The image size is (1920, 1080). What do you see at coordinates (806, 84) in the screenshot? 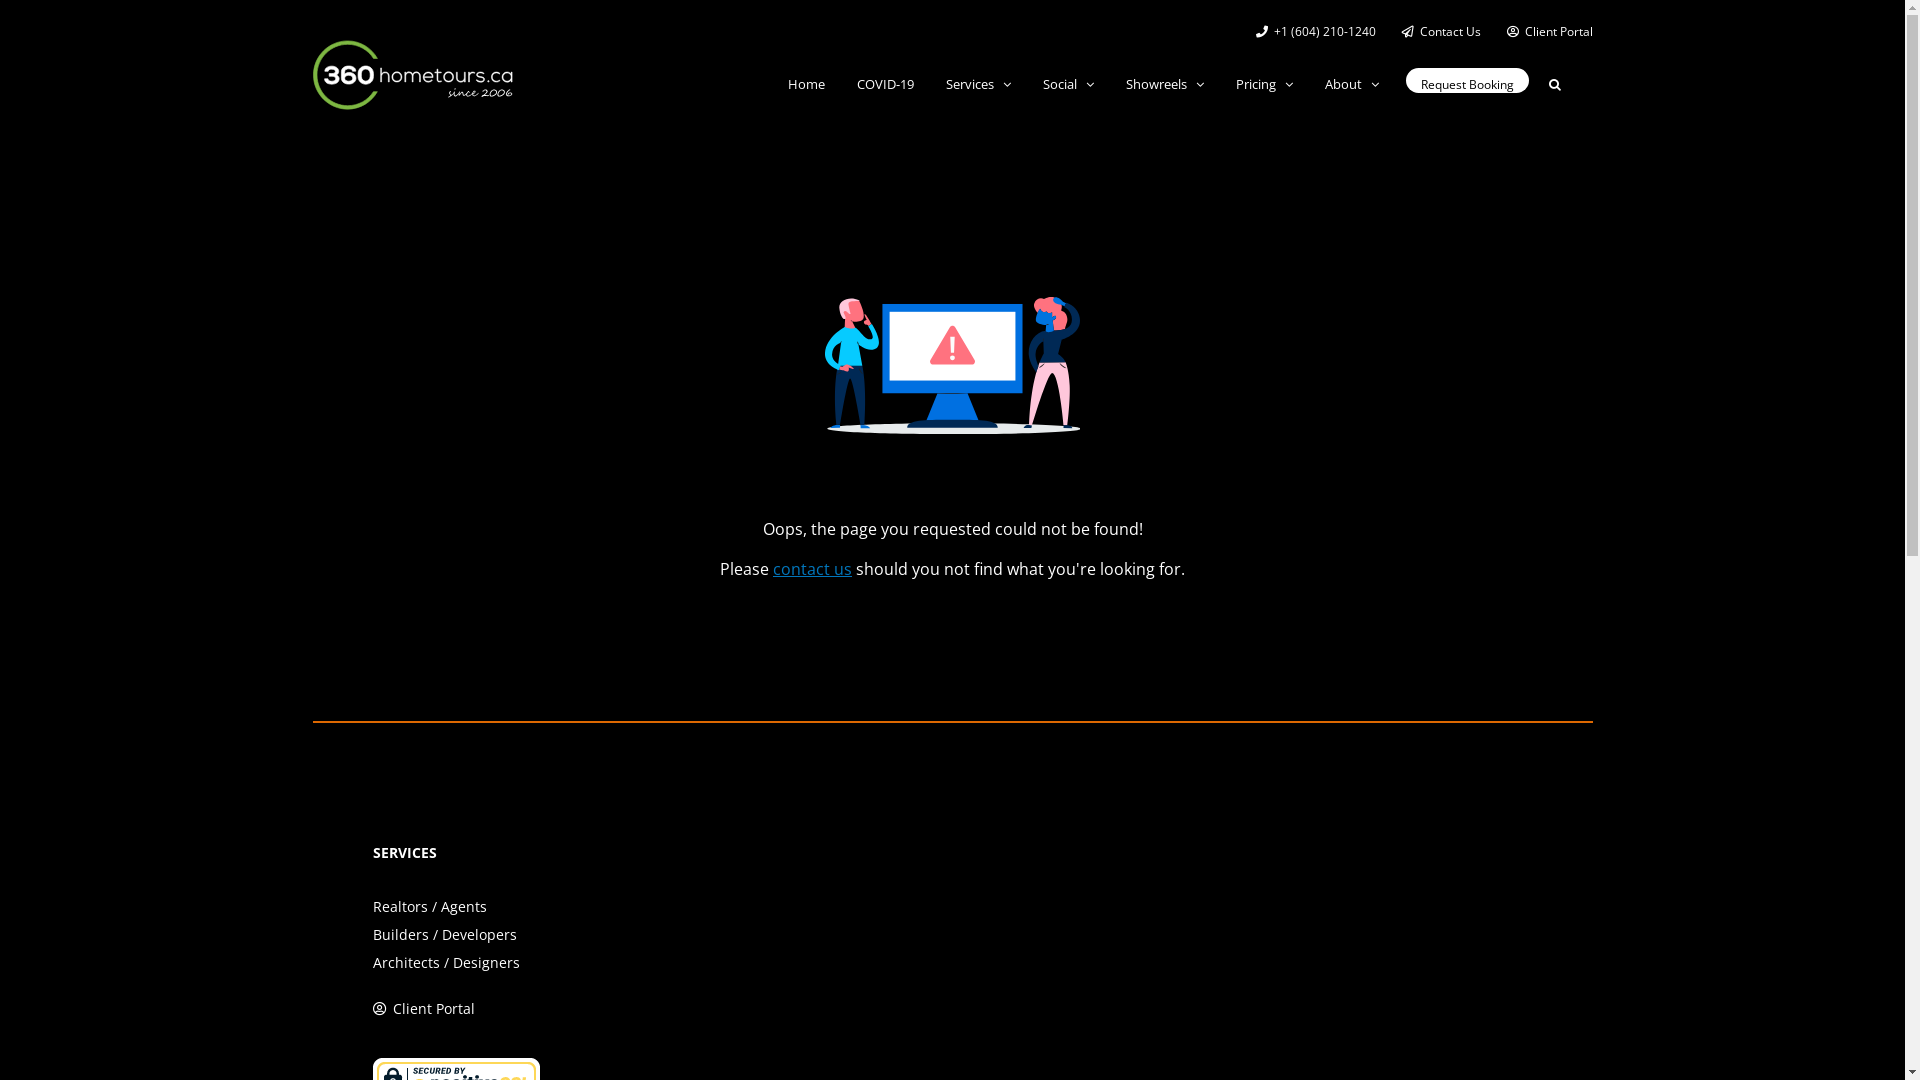
I see `Home` at bounding box center [806, 84].